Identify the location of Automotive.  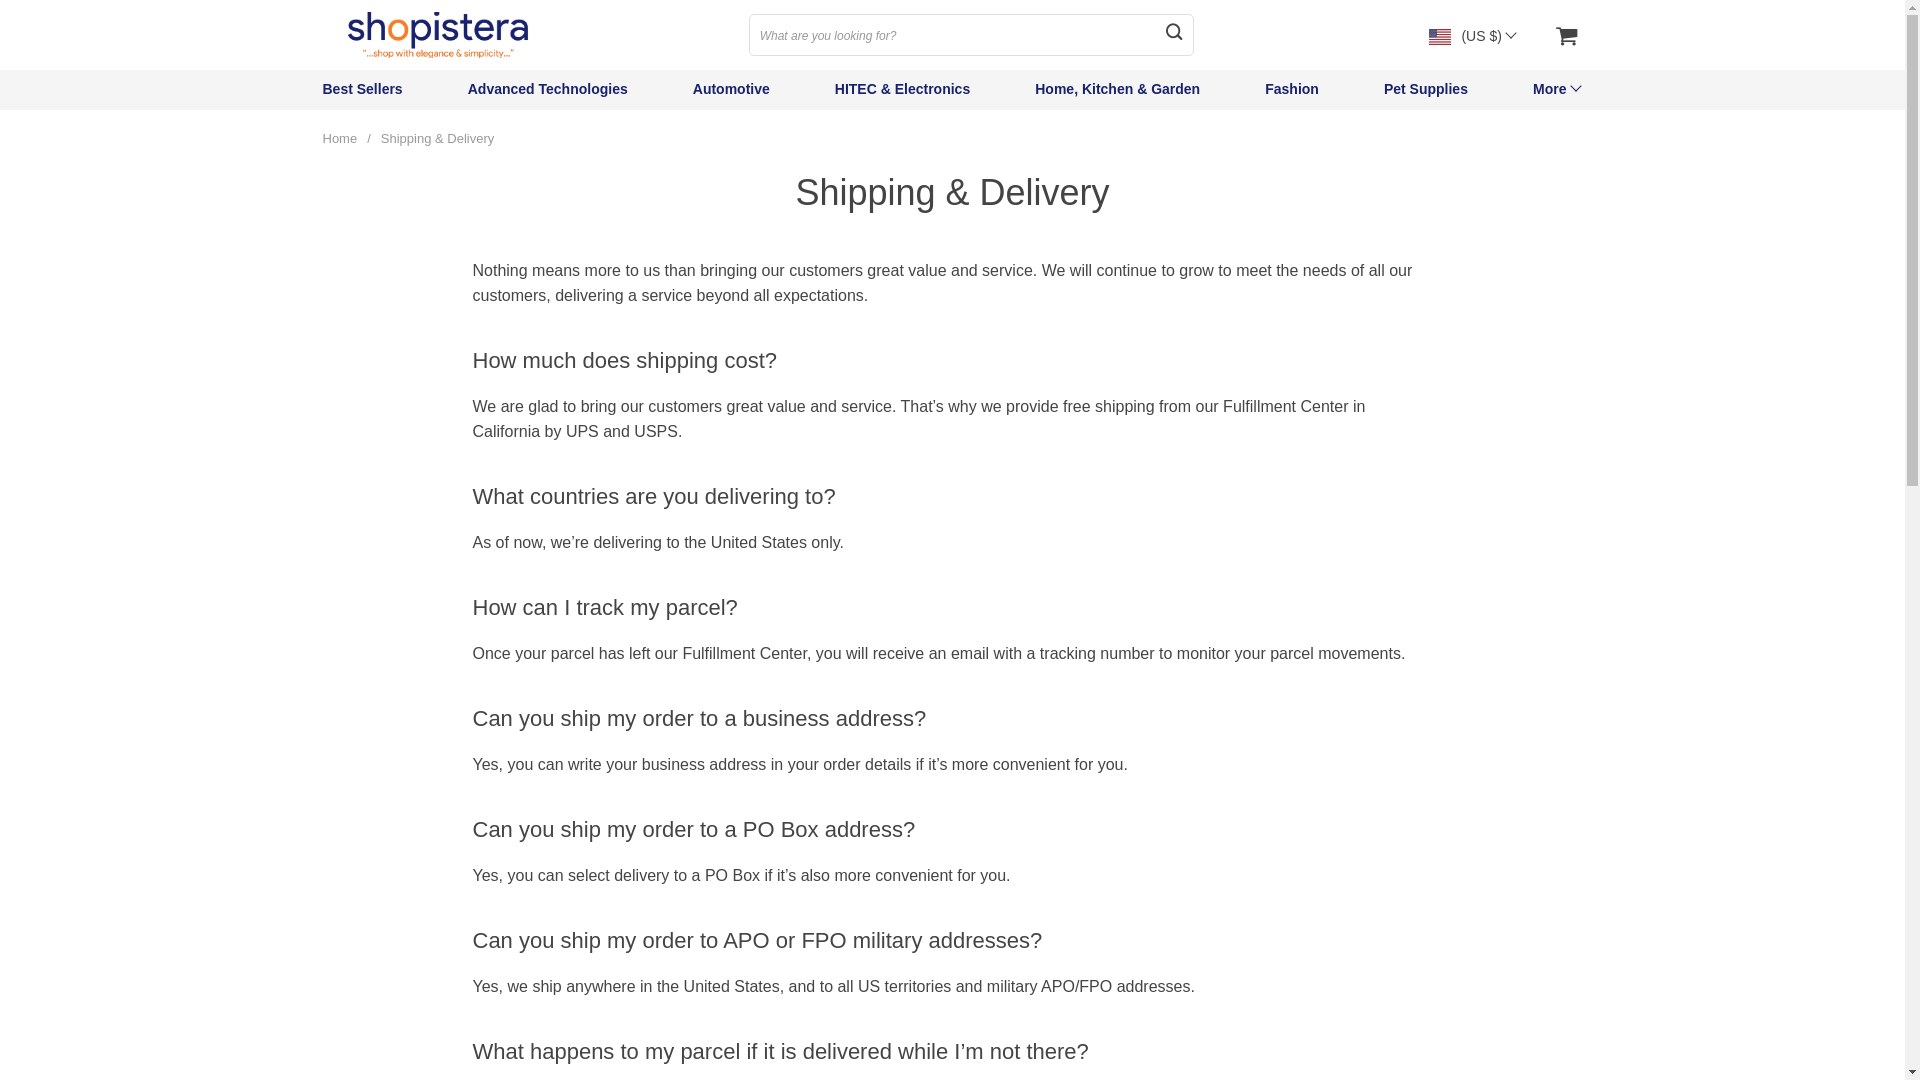
(731, 89).